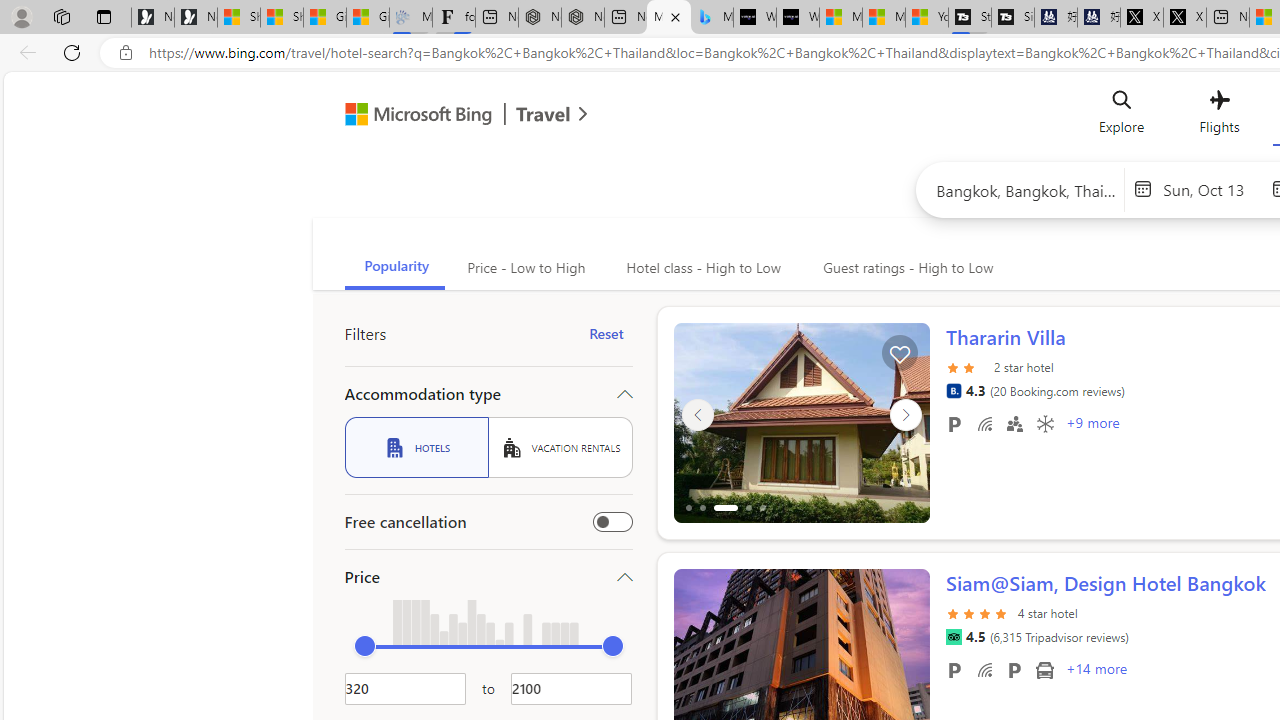  Describe the element at coordinates (410, 116) in the screenshot. I see `Microsoft Bing` at that location.